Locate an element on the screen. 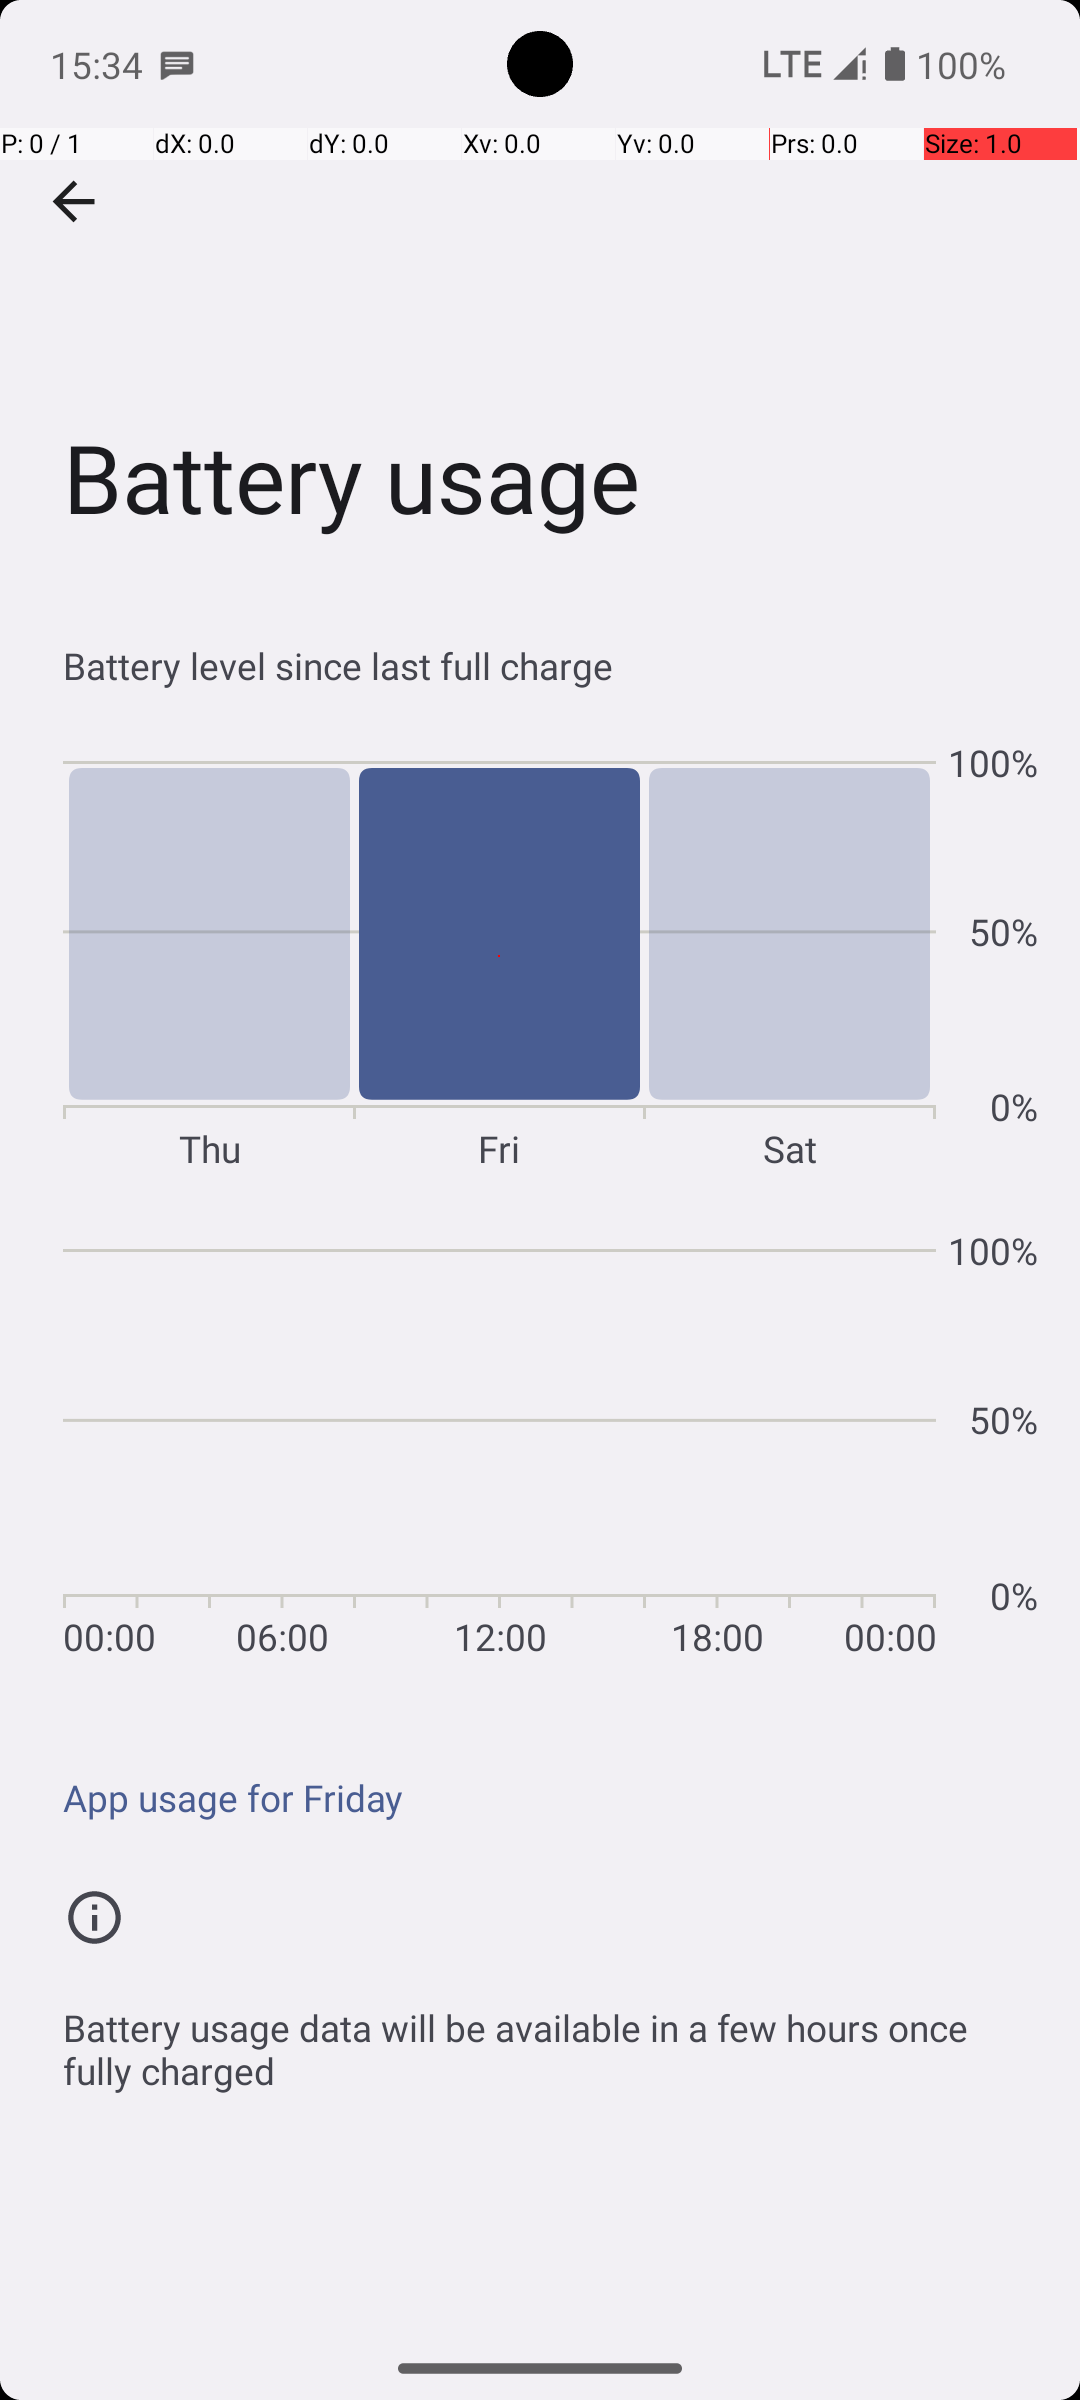 This screenshot has width=1080, height=2400. 02:00-04:00 is located at coordinates (173, 1444).